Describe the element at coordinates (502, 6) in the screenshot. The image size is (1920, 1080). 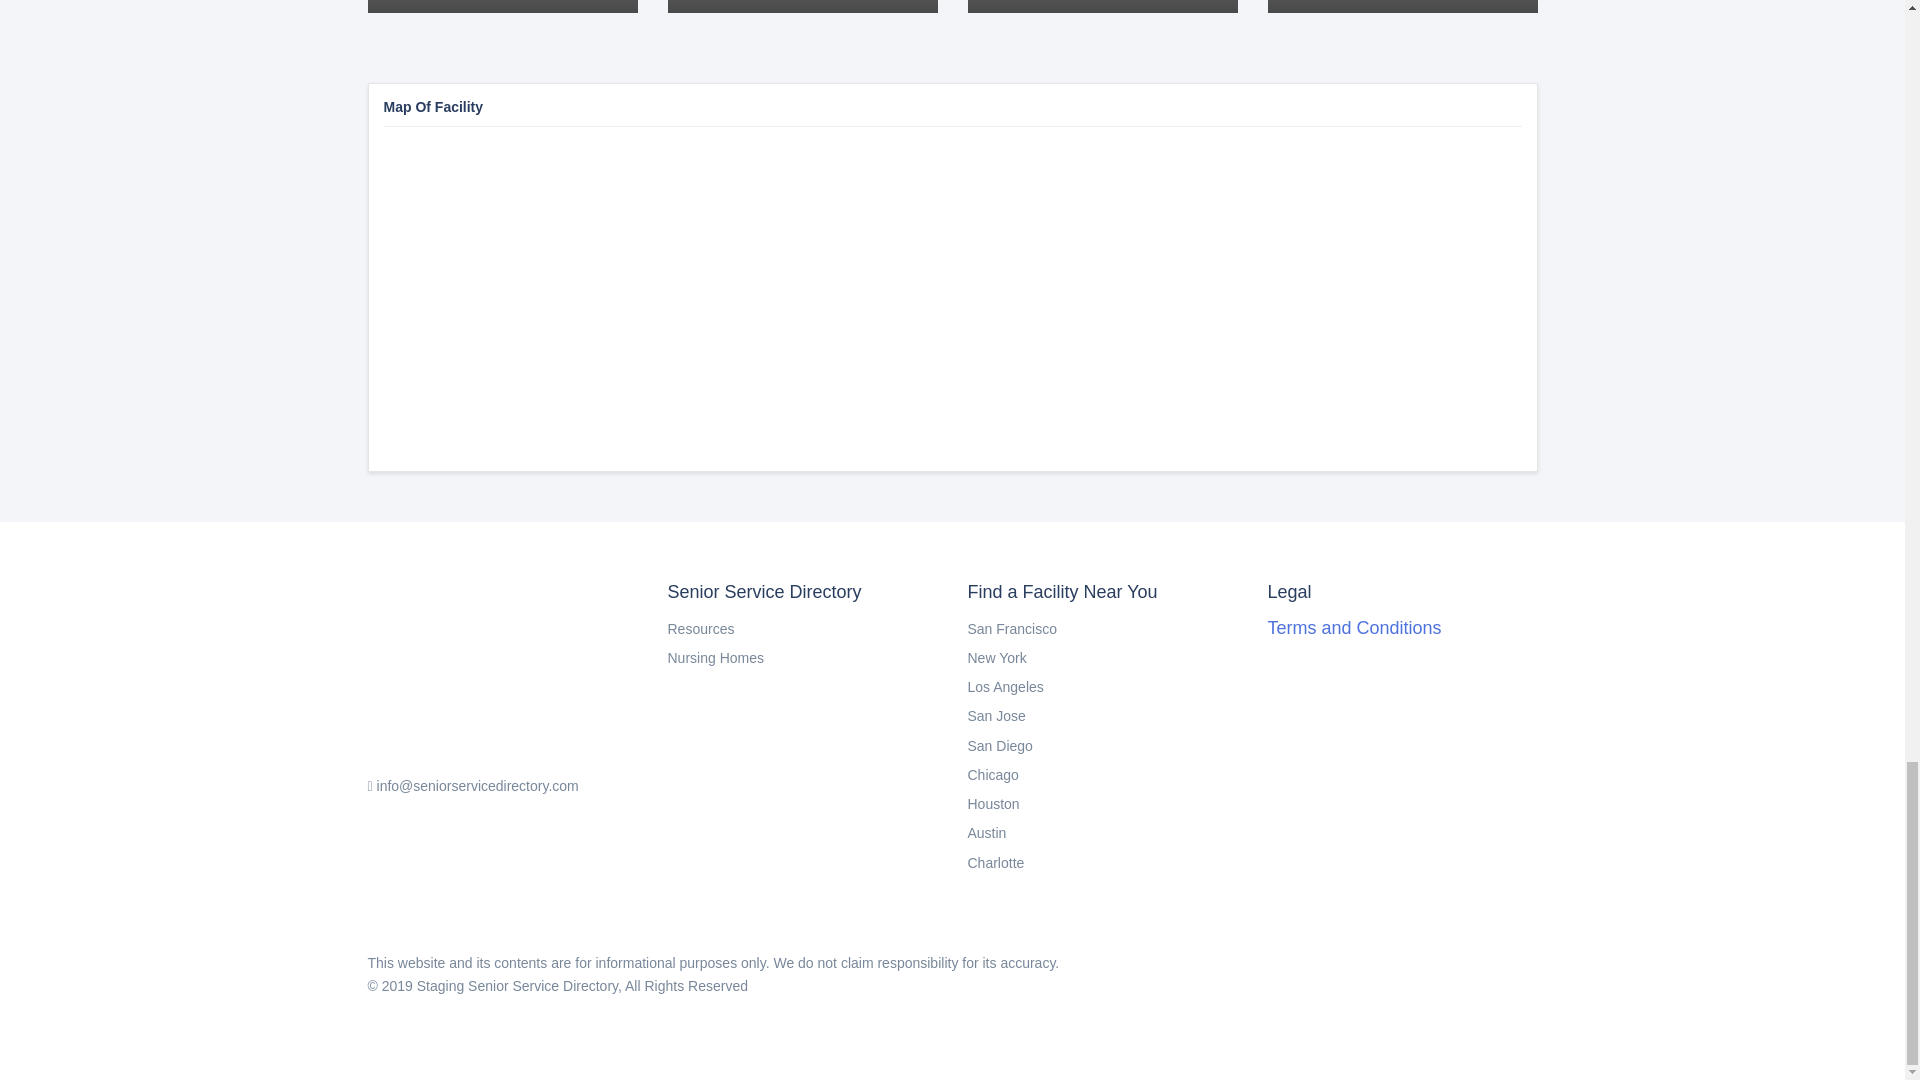
I see `Chicago` at that location.